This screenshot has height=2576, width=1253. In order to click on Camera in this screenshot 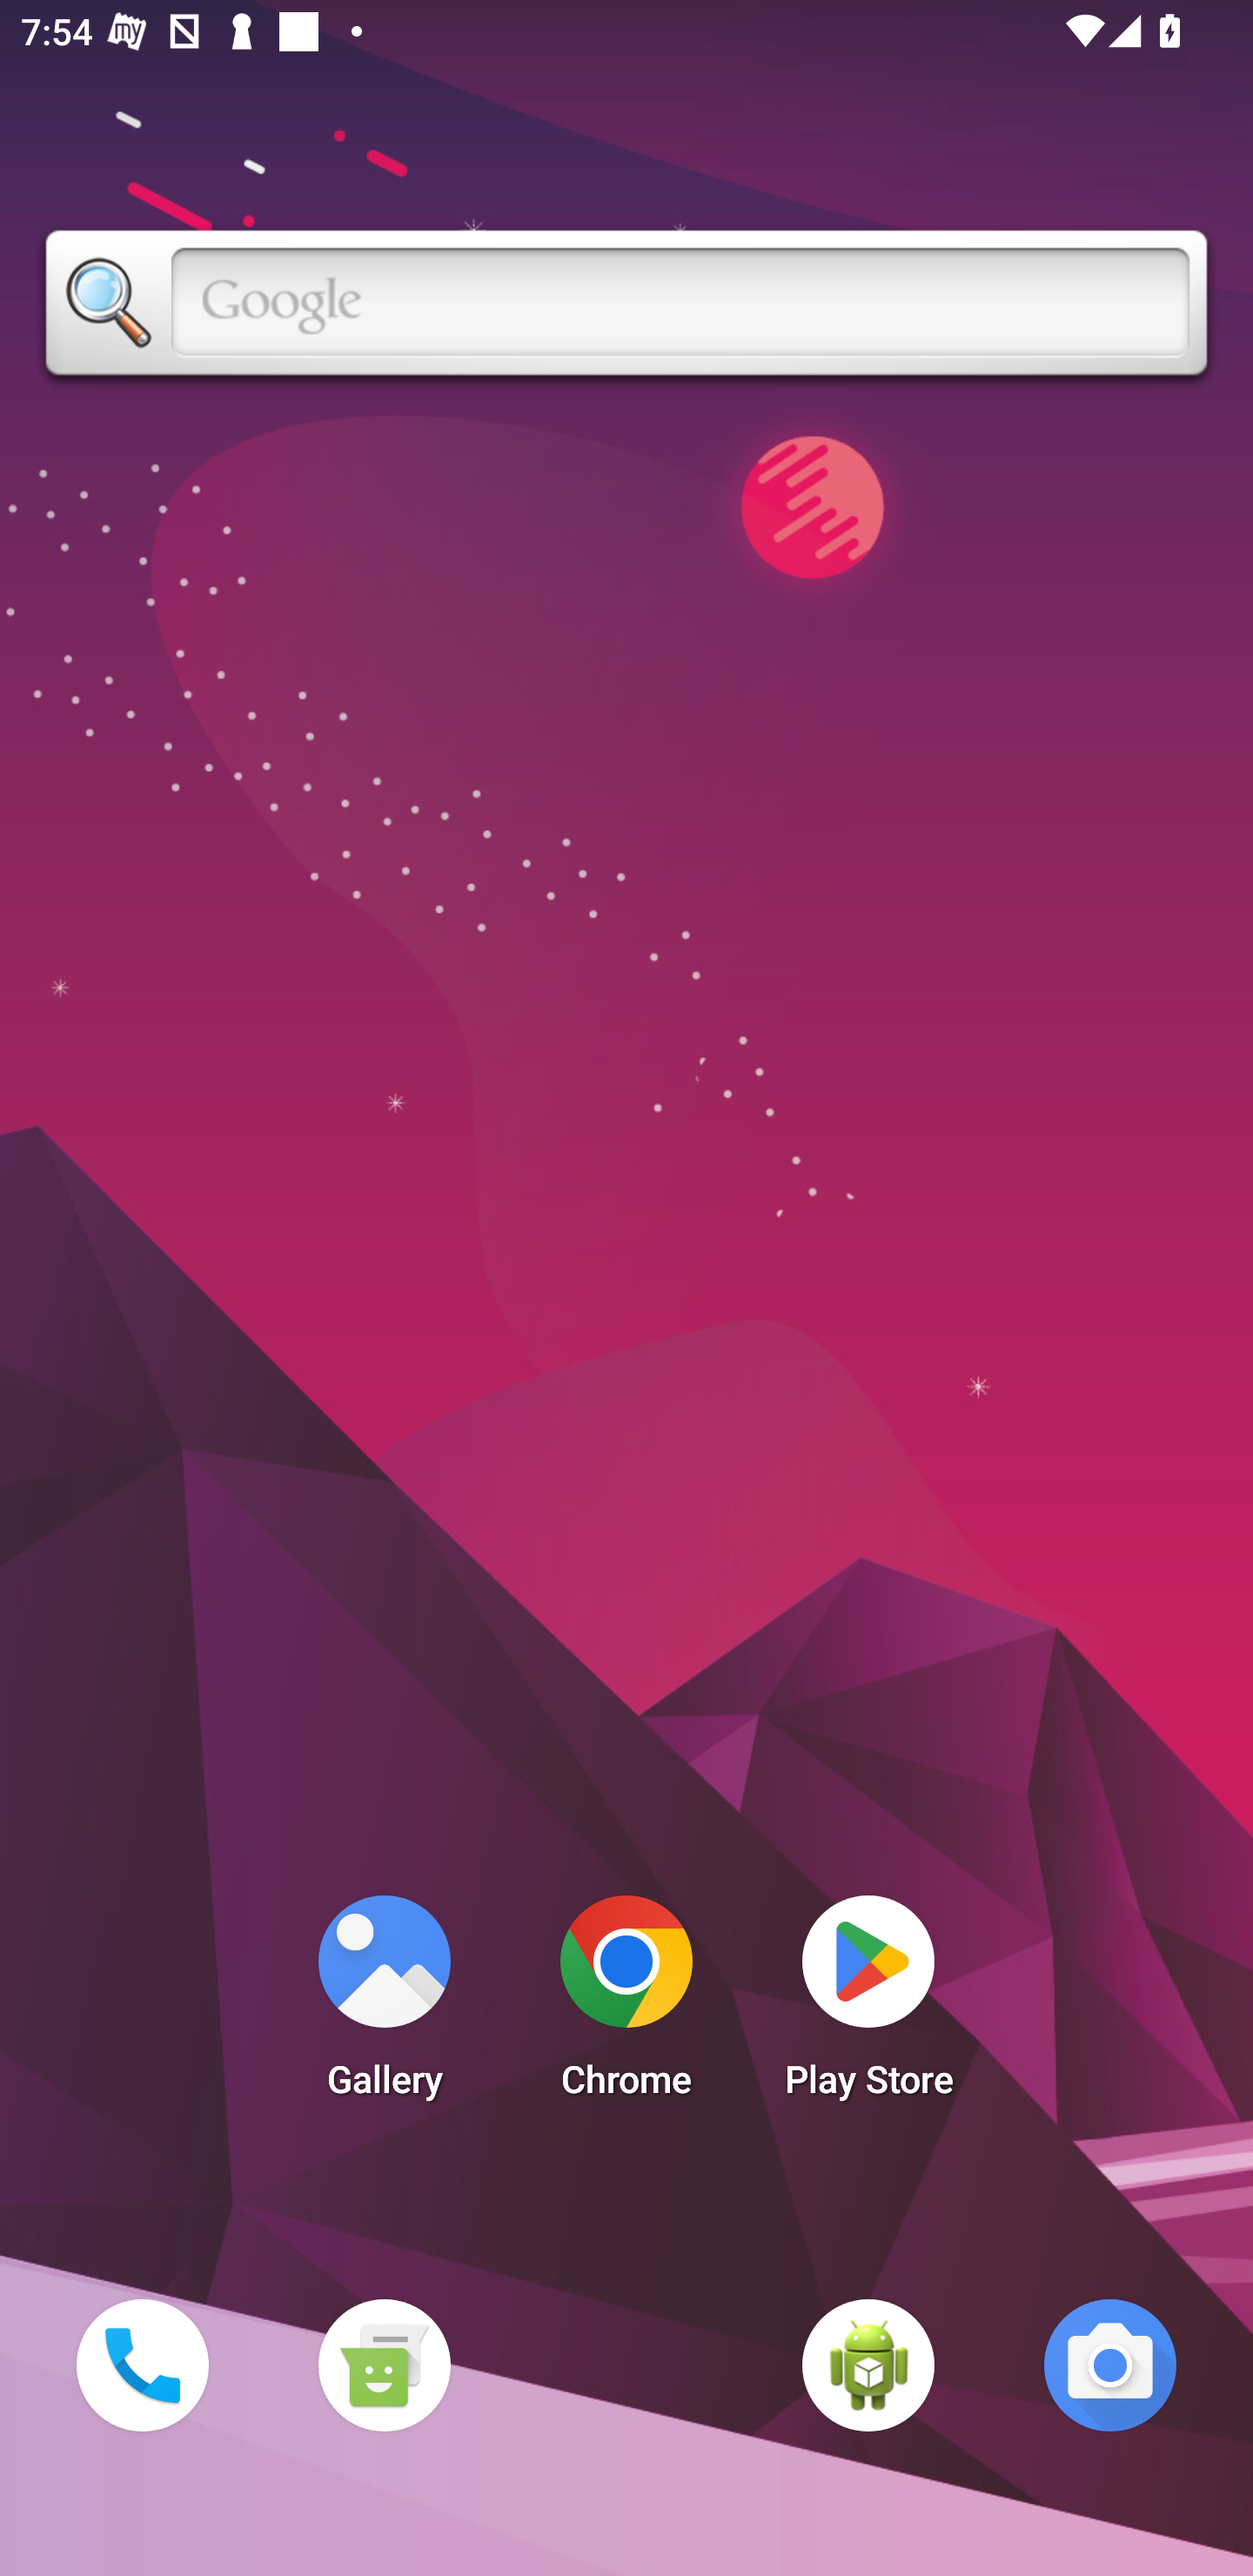, I will do `click(1110, 2365)`.